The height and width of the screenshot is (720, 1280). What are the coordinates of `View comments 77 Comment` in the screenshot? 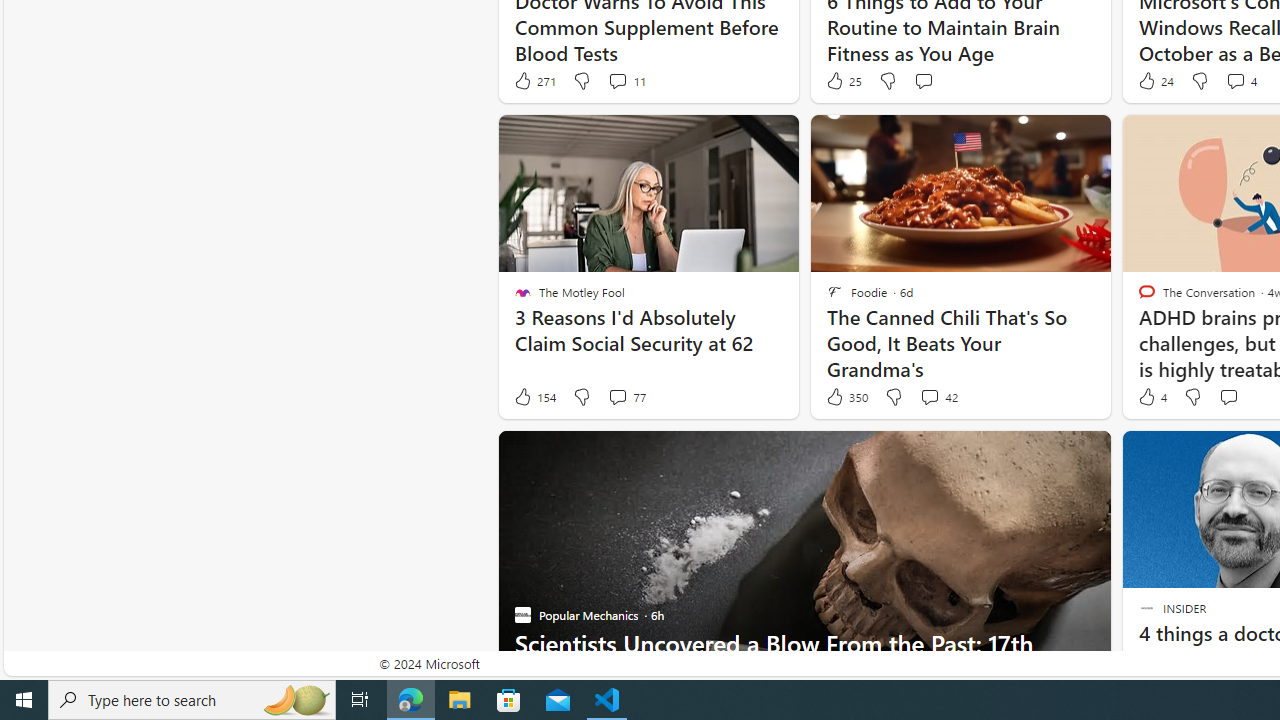 It's located at (626, 397).